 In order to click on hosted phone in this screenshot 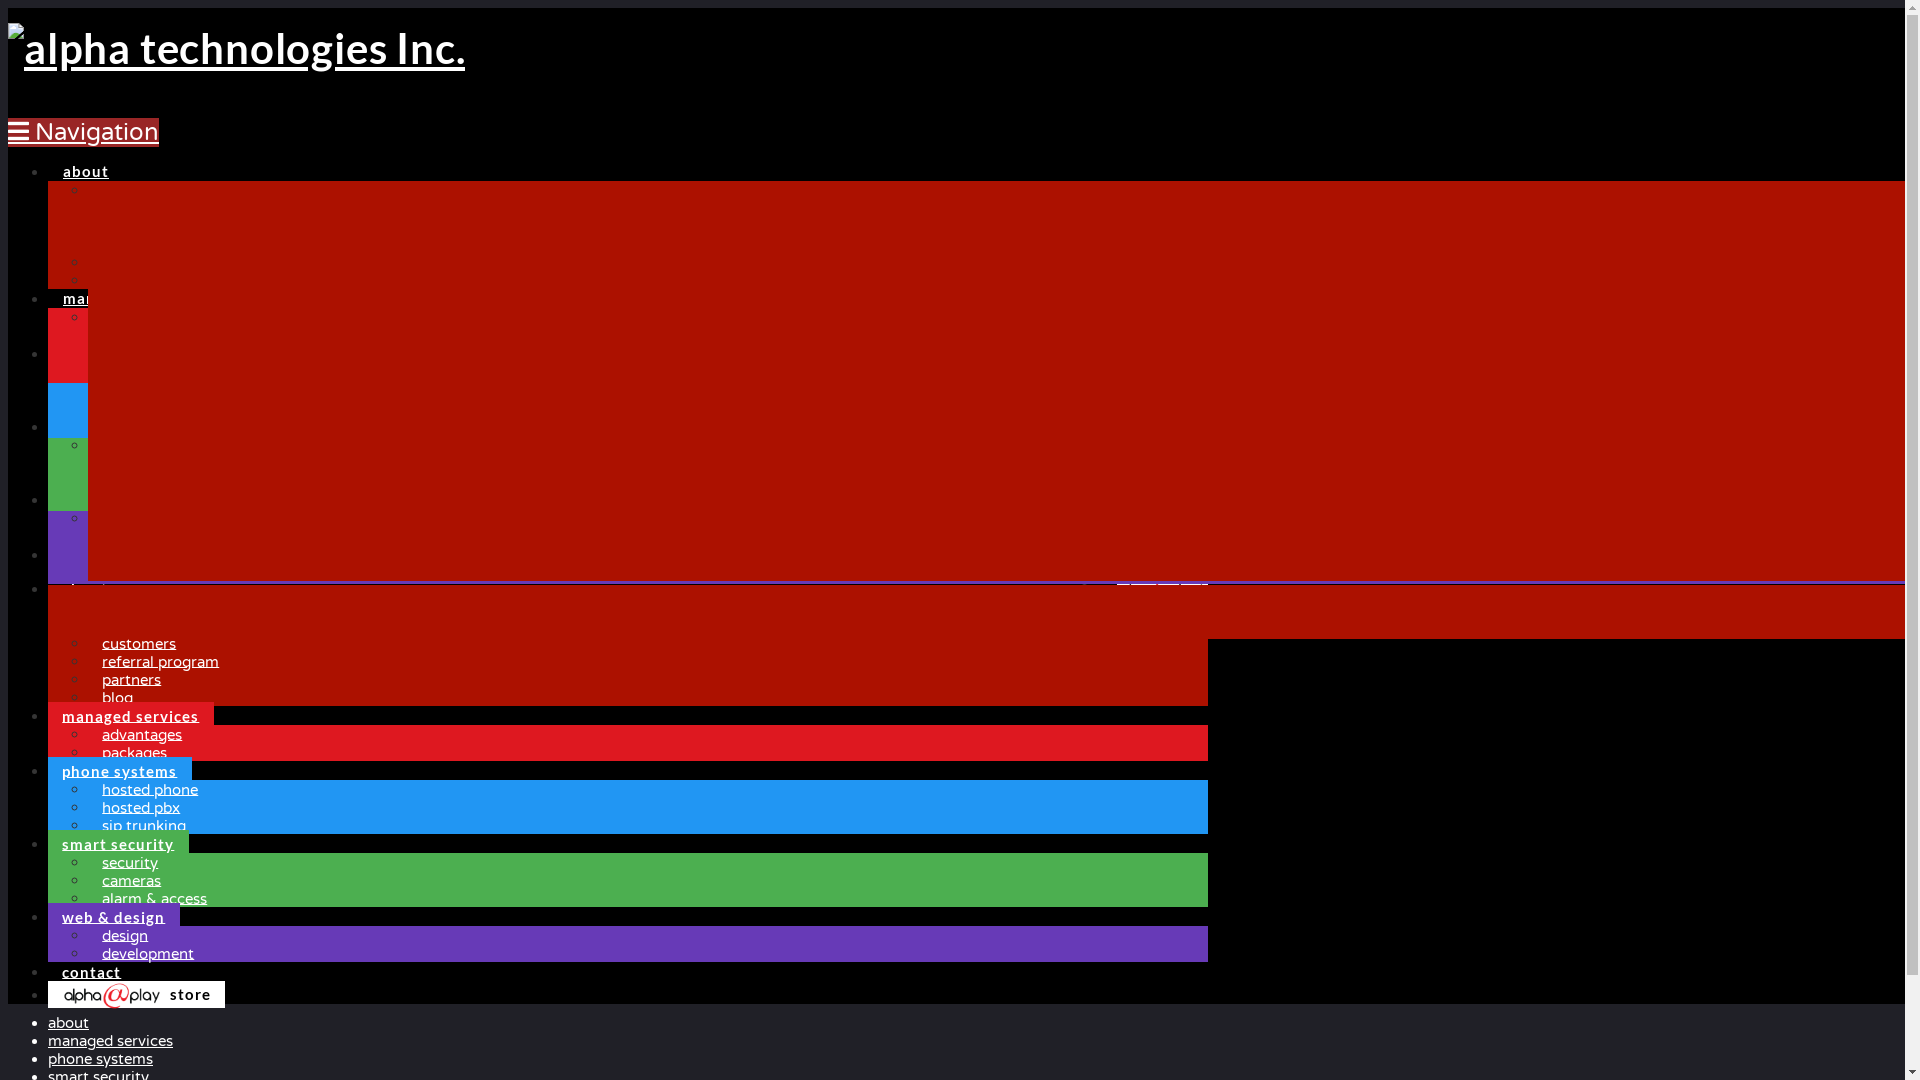, I will do `click(136, 372)`.